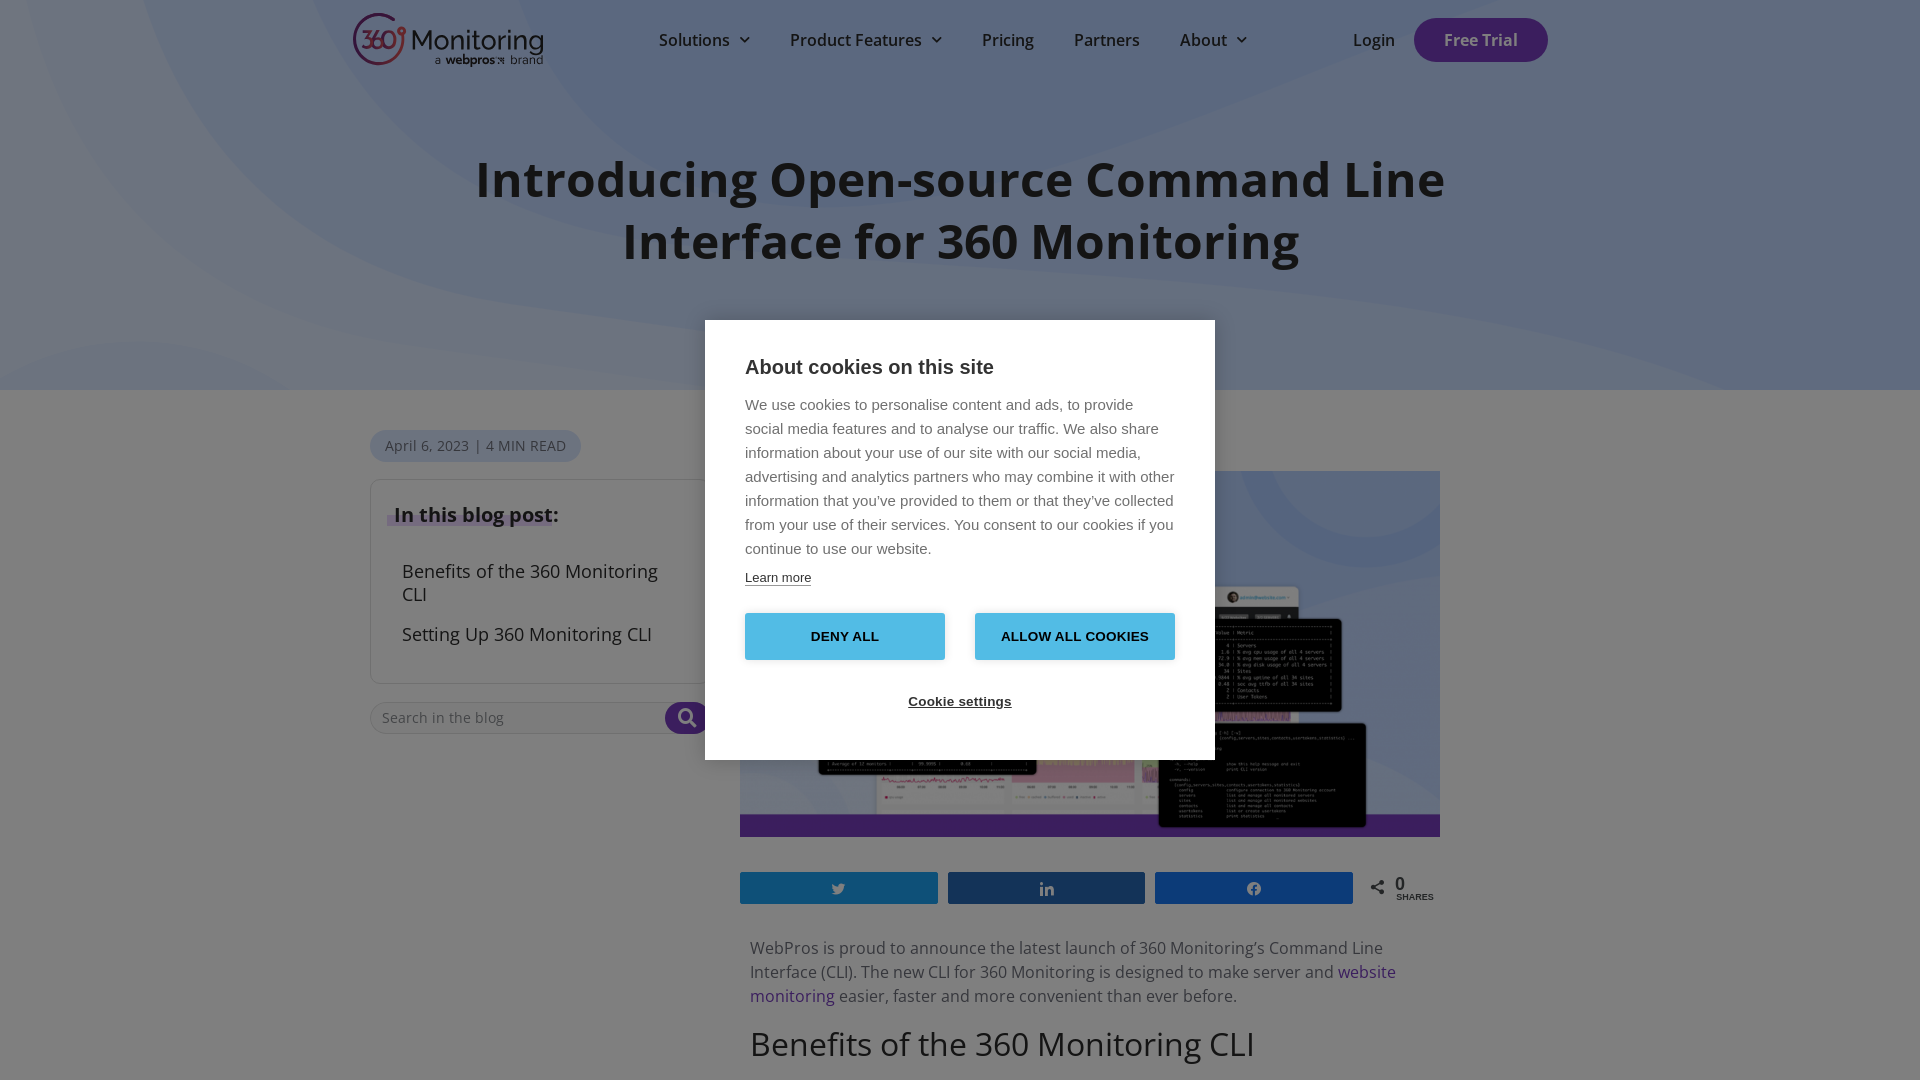 This screenshot has height=1080, width=1920. I want to click on Login, so click(1374, 40).